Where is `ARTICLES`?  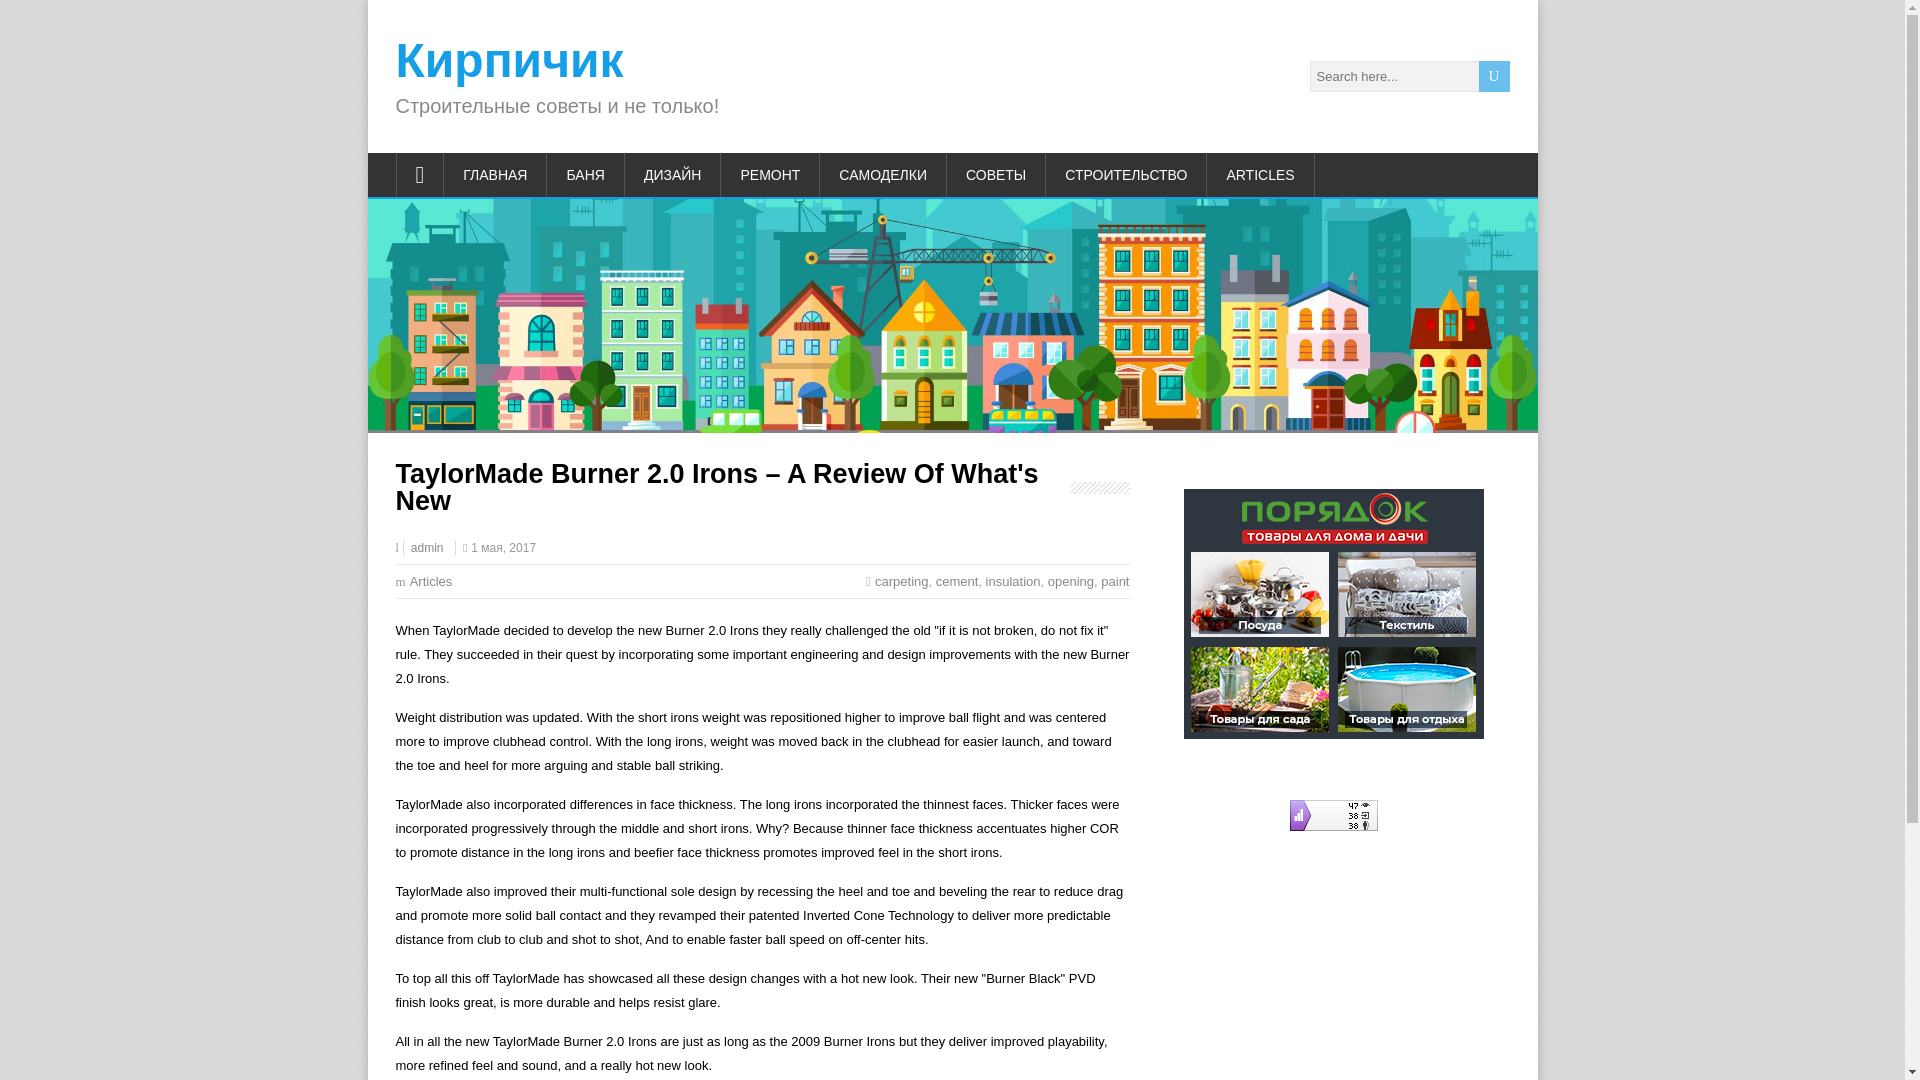 ARTICLES is located at coordinates (1260, 174).